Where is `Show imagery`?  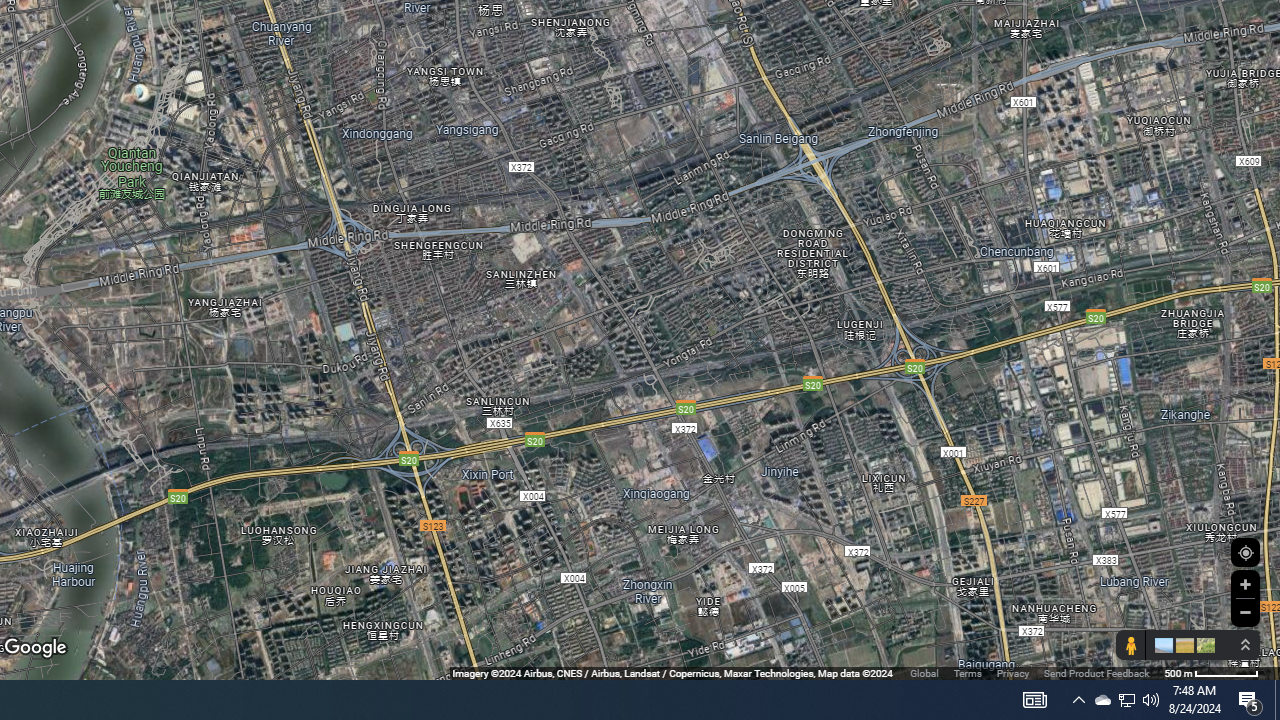
Show imagery is located at coordinates (1202, 645).